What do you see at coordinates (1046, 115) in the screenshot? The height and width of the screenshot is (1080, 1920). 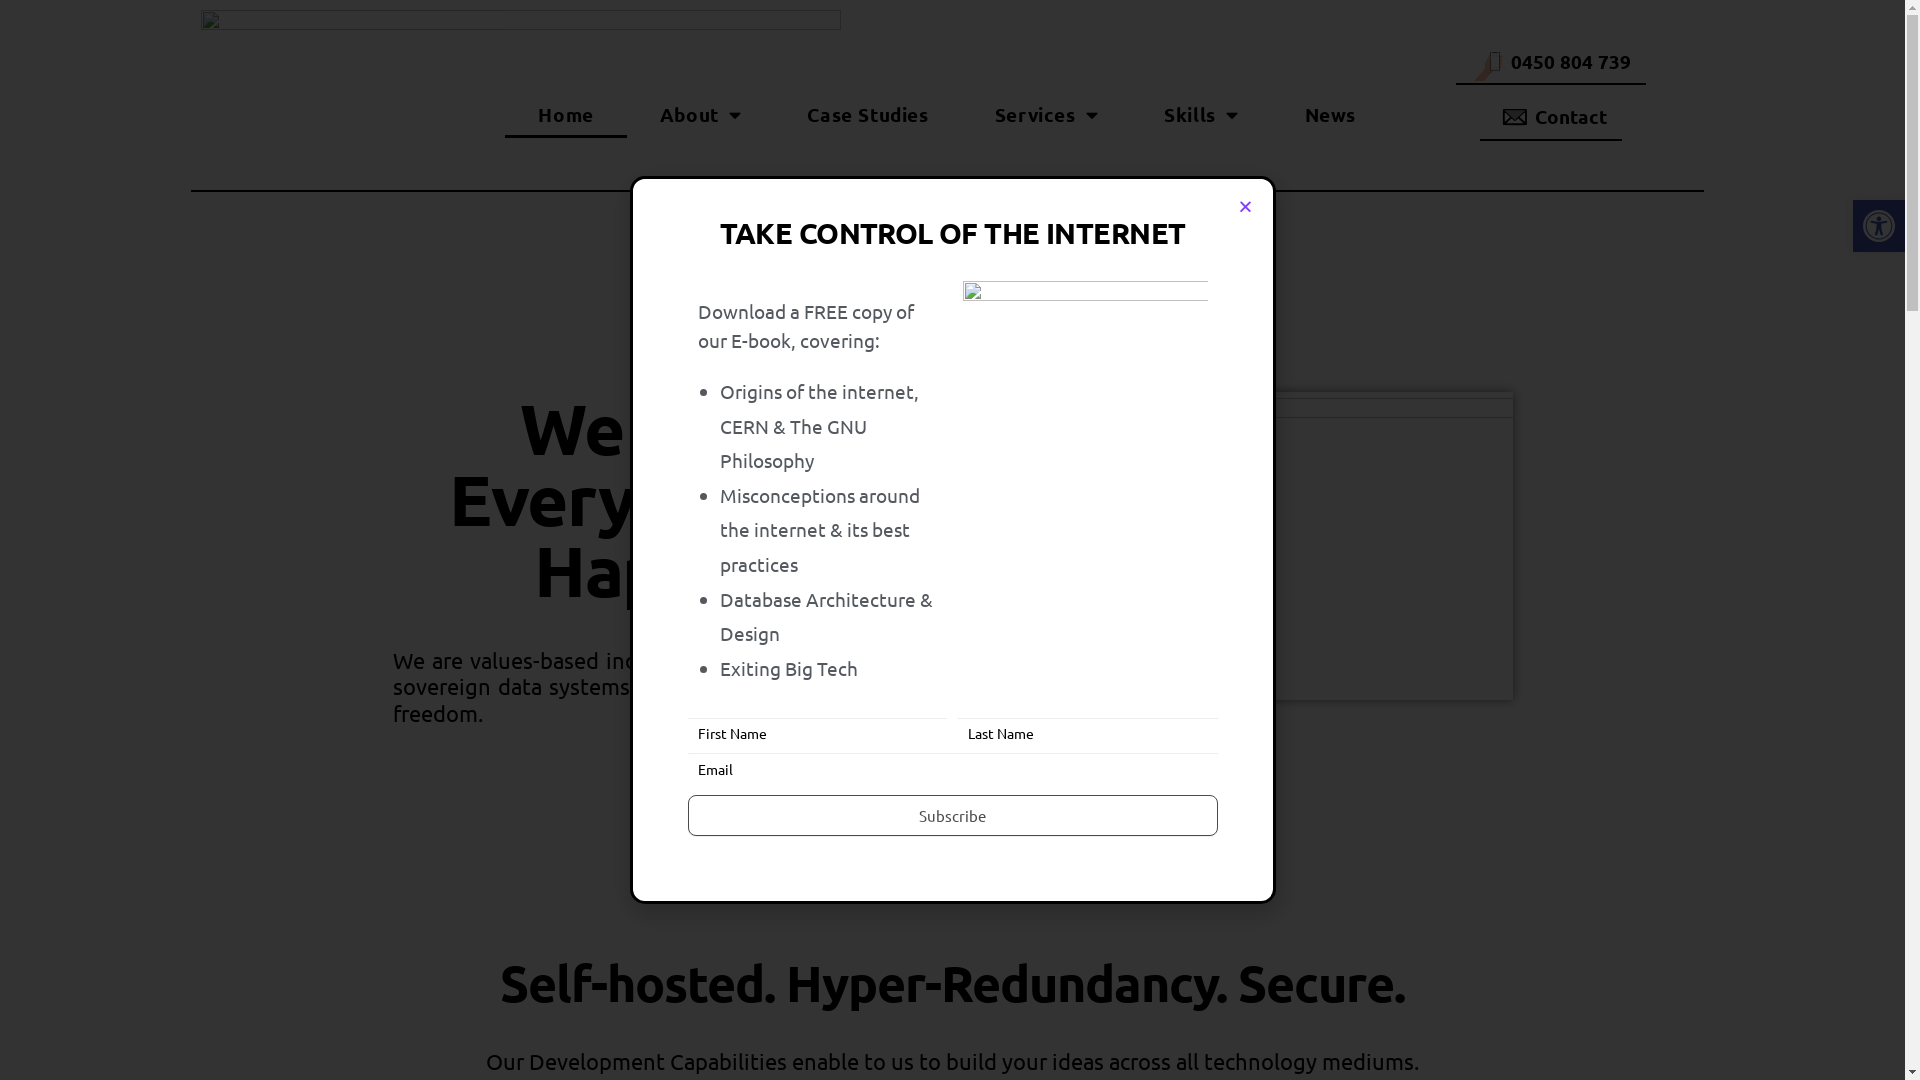 I see `Services` at bounding box center [1046, 115].